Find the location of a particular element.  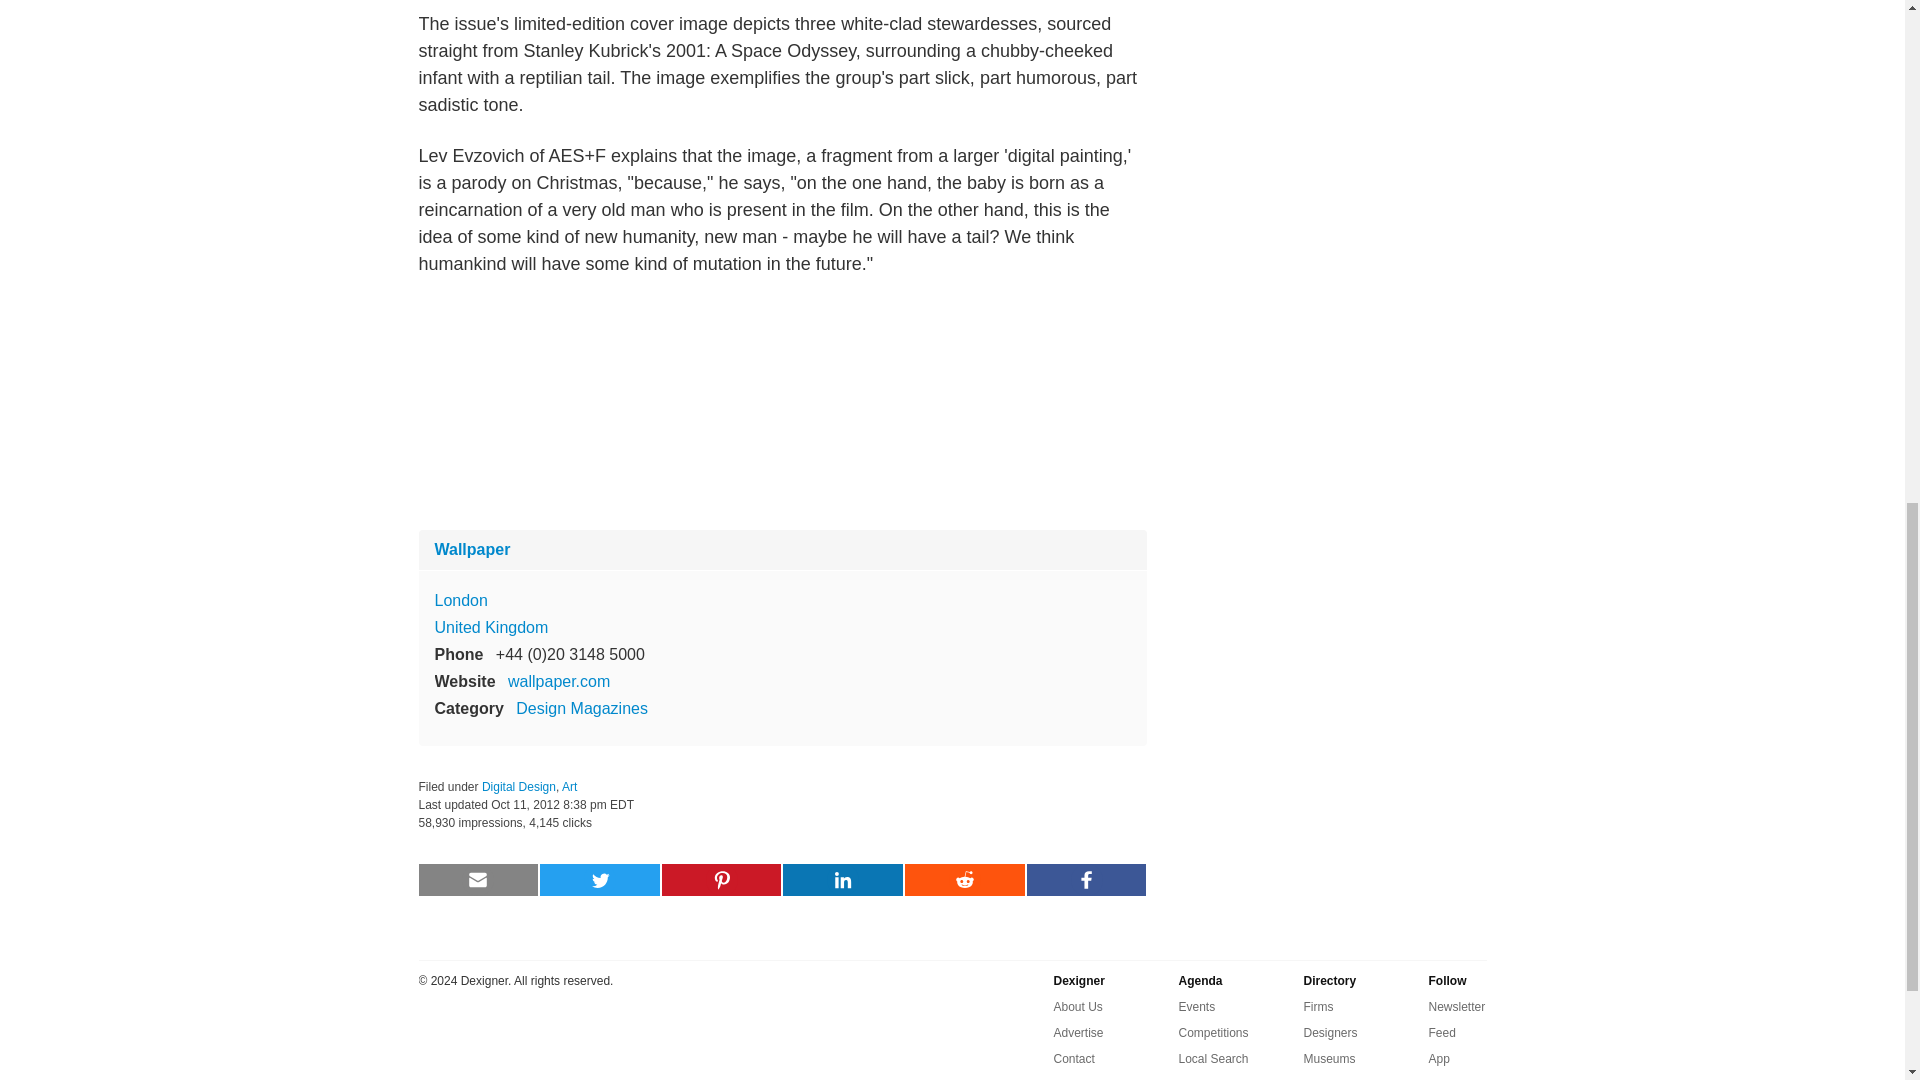

Competitions is located at coordinates (1213, 1032).